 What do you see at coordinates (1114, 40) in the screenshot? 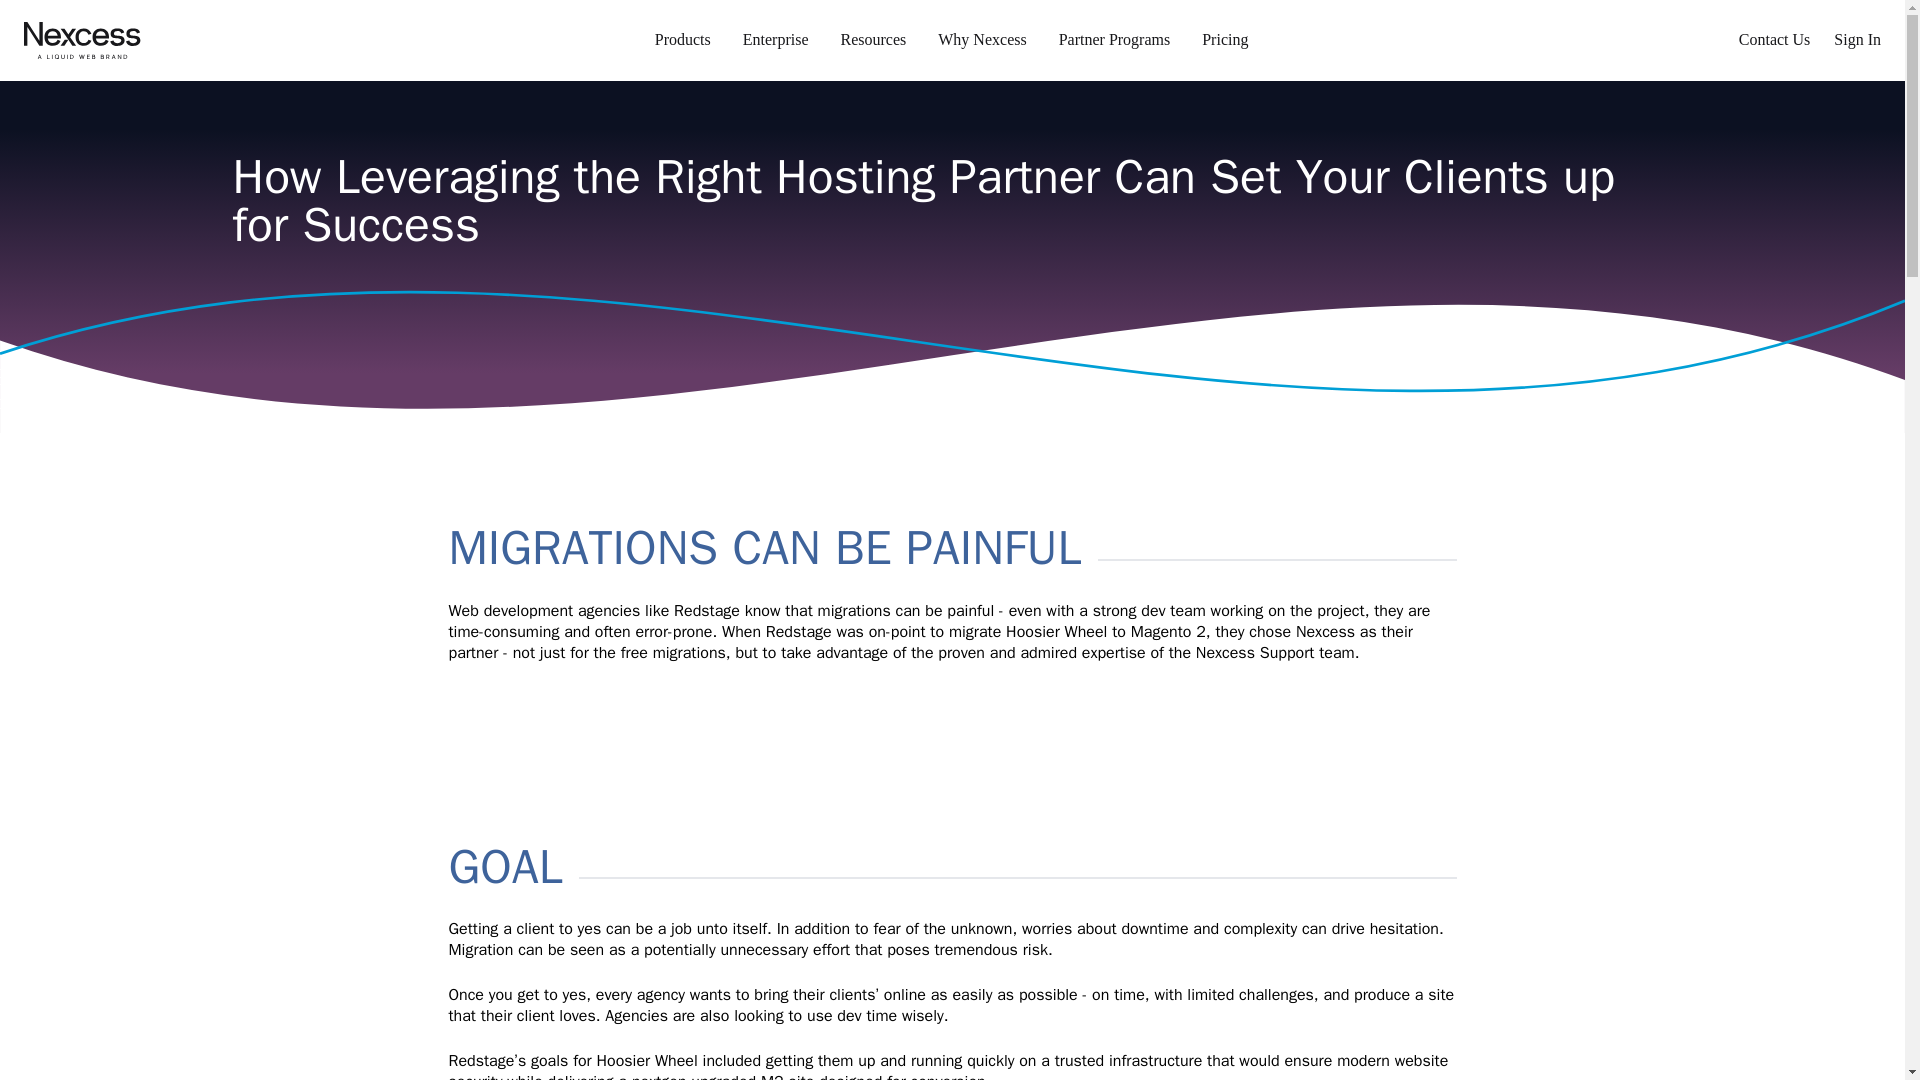
I see `Partner Programs` at bounding box center [1114, 40].